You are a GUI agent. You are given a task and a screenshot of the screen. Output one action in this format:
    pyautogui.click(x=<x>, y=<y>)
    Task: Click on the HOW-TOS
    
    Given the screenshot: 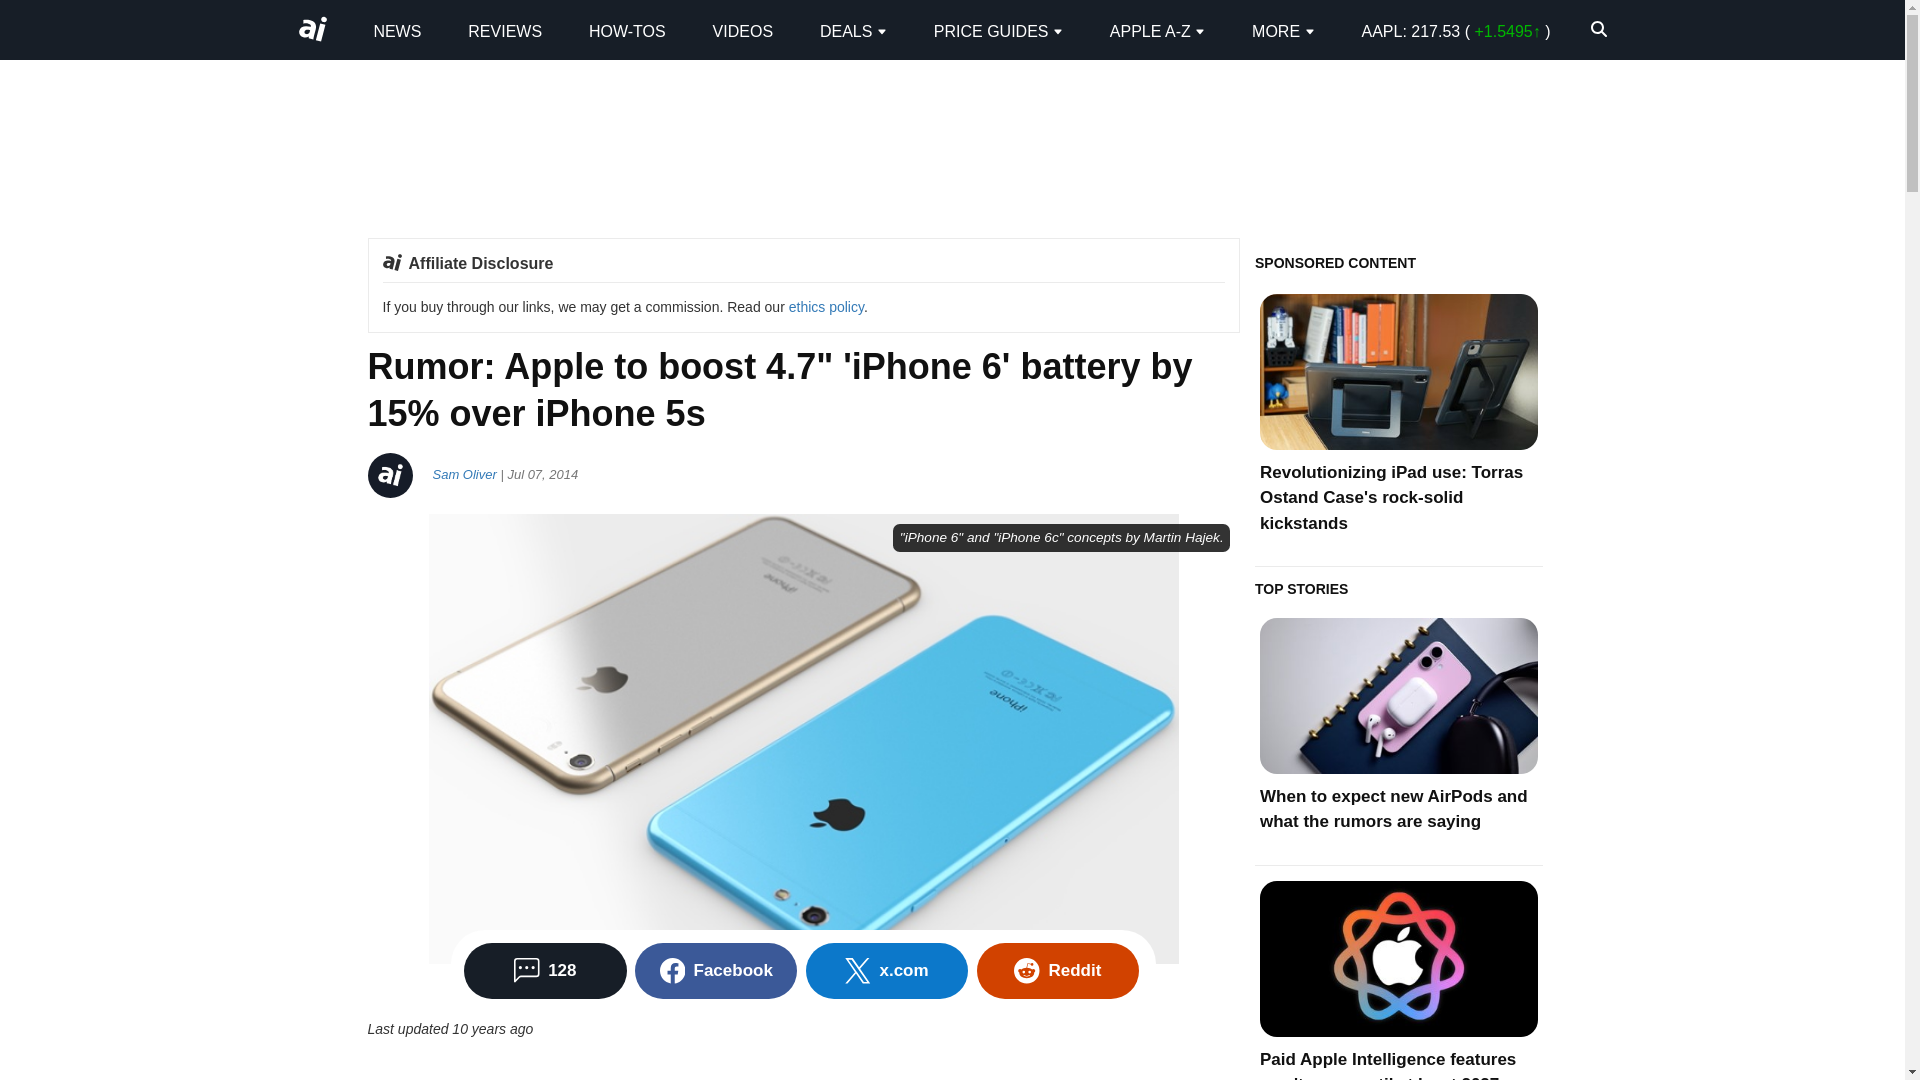 What is the action you would take?
    pyautogui.click(x=628, y=30)
    